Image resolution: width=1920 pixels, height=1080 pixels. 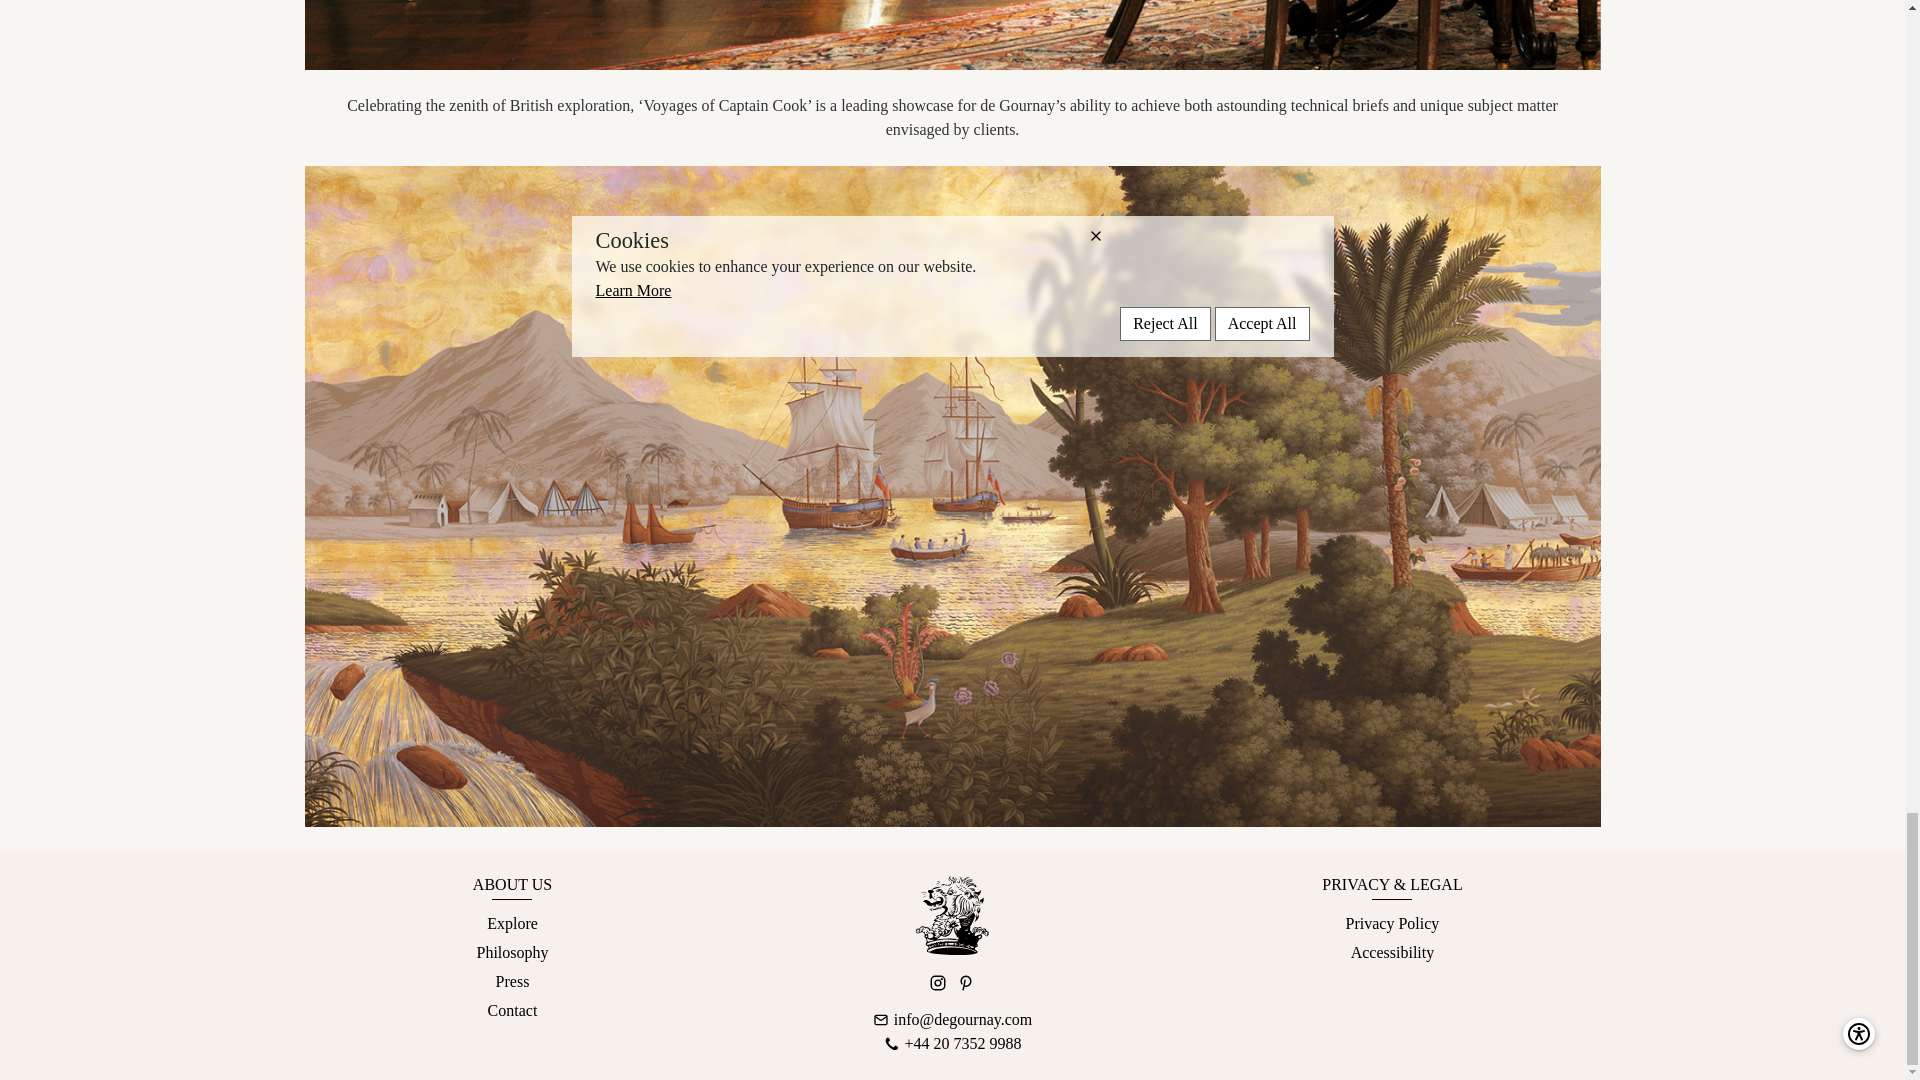 What do you see at coordinates (938, 982) in the screenshot?
I see `Go to our Instagram page` at bounding box center [938, 982].